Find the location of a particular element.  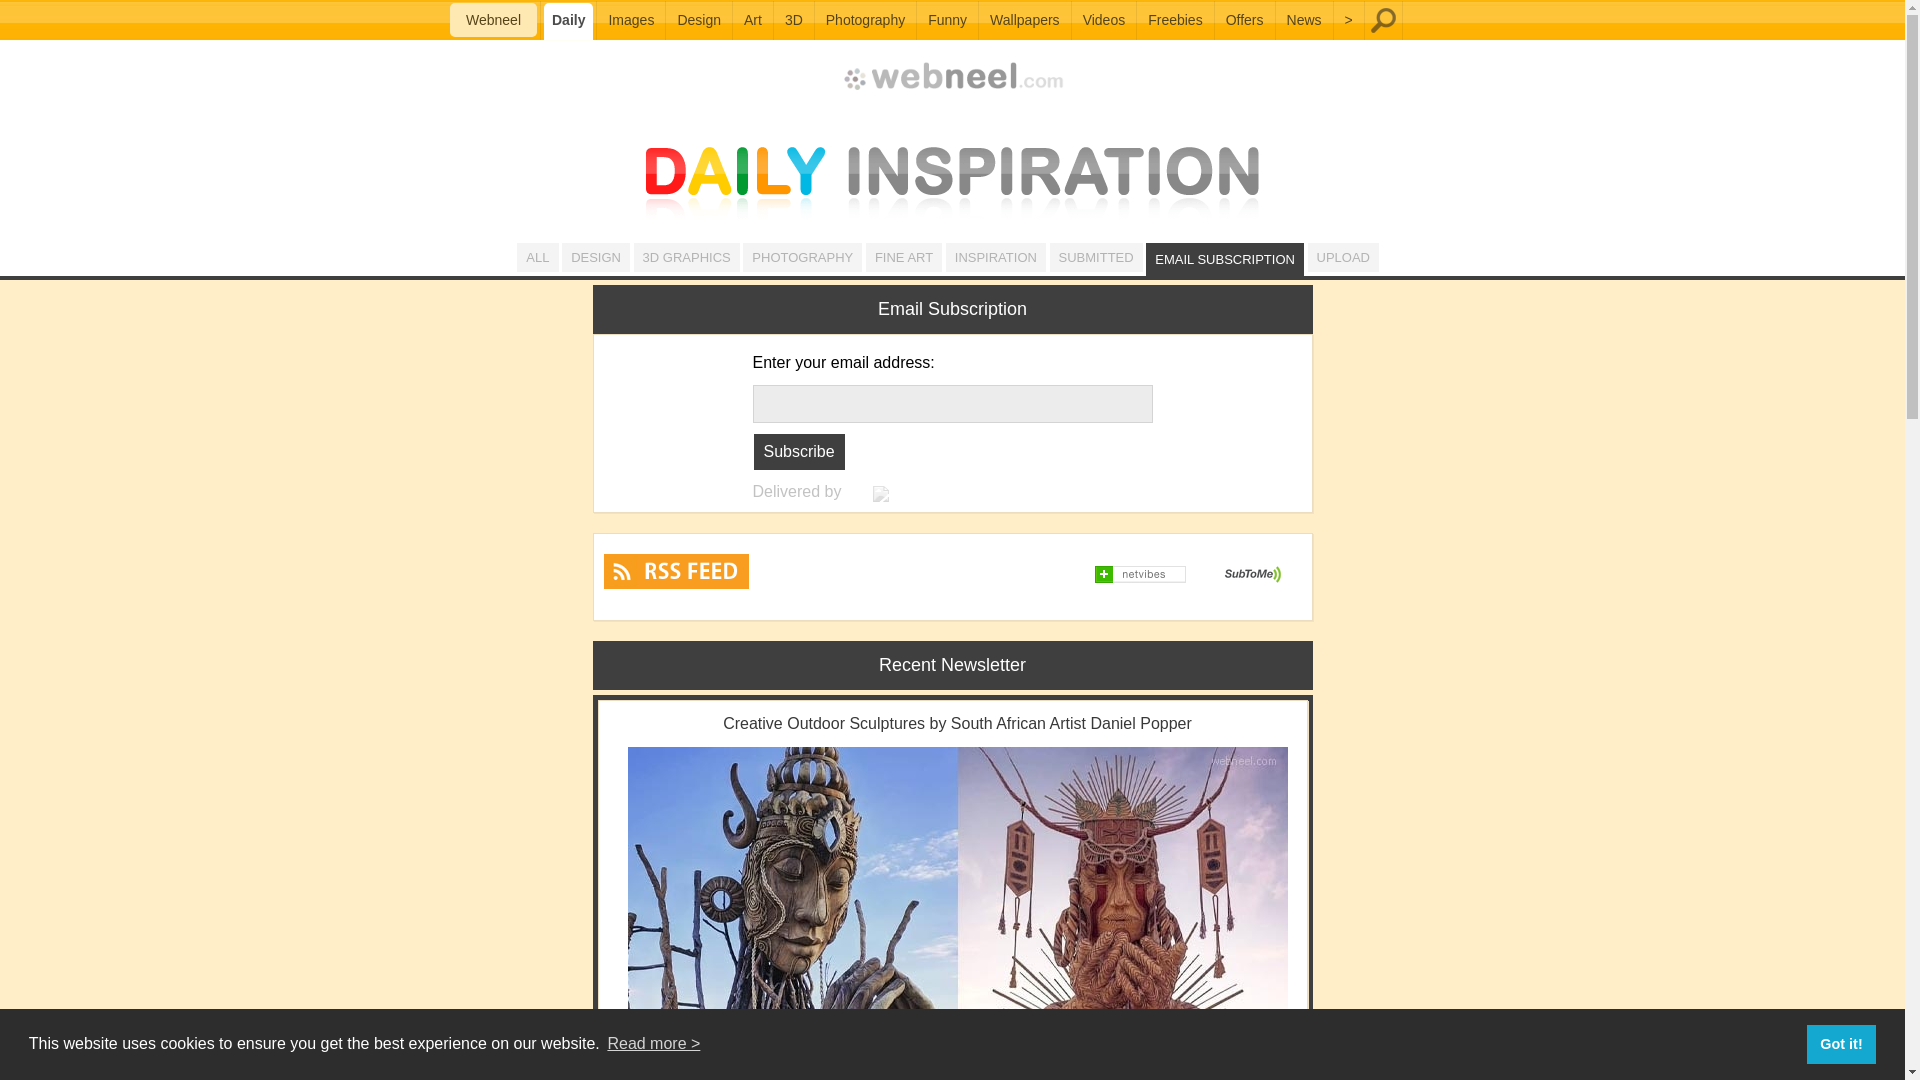

Got it! is located at coordinates (1840, 1043).